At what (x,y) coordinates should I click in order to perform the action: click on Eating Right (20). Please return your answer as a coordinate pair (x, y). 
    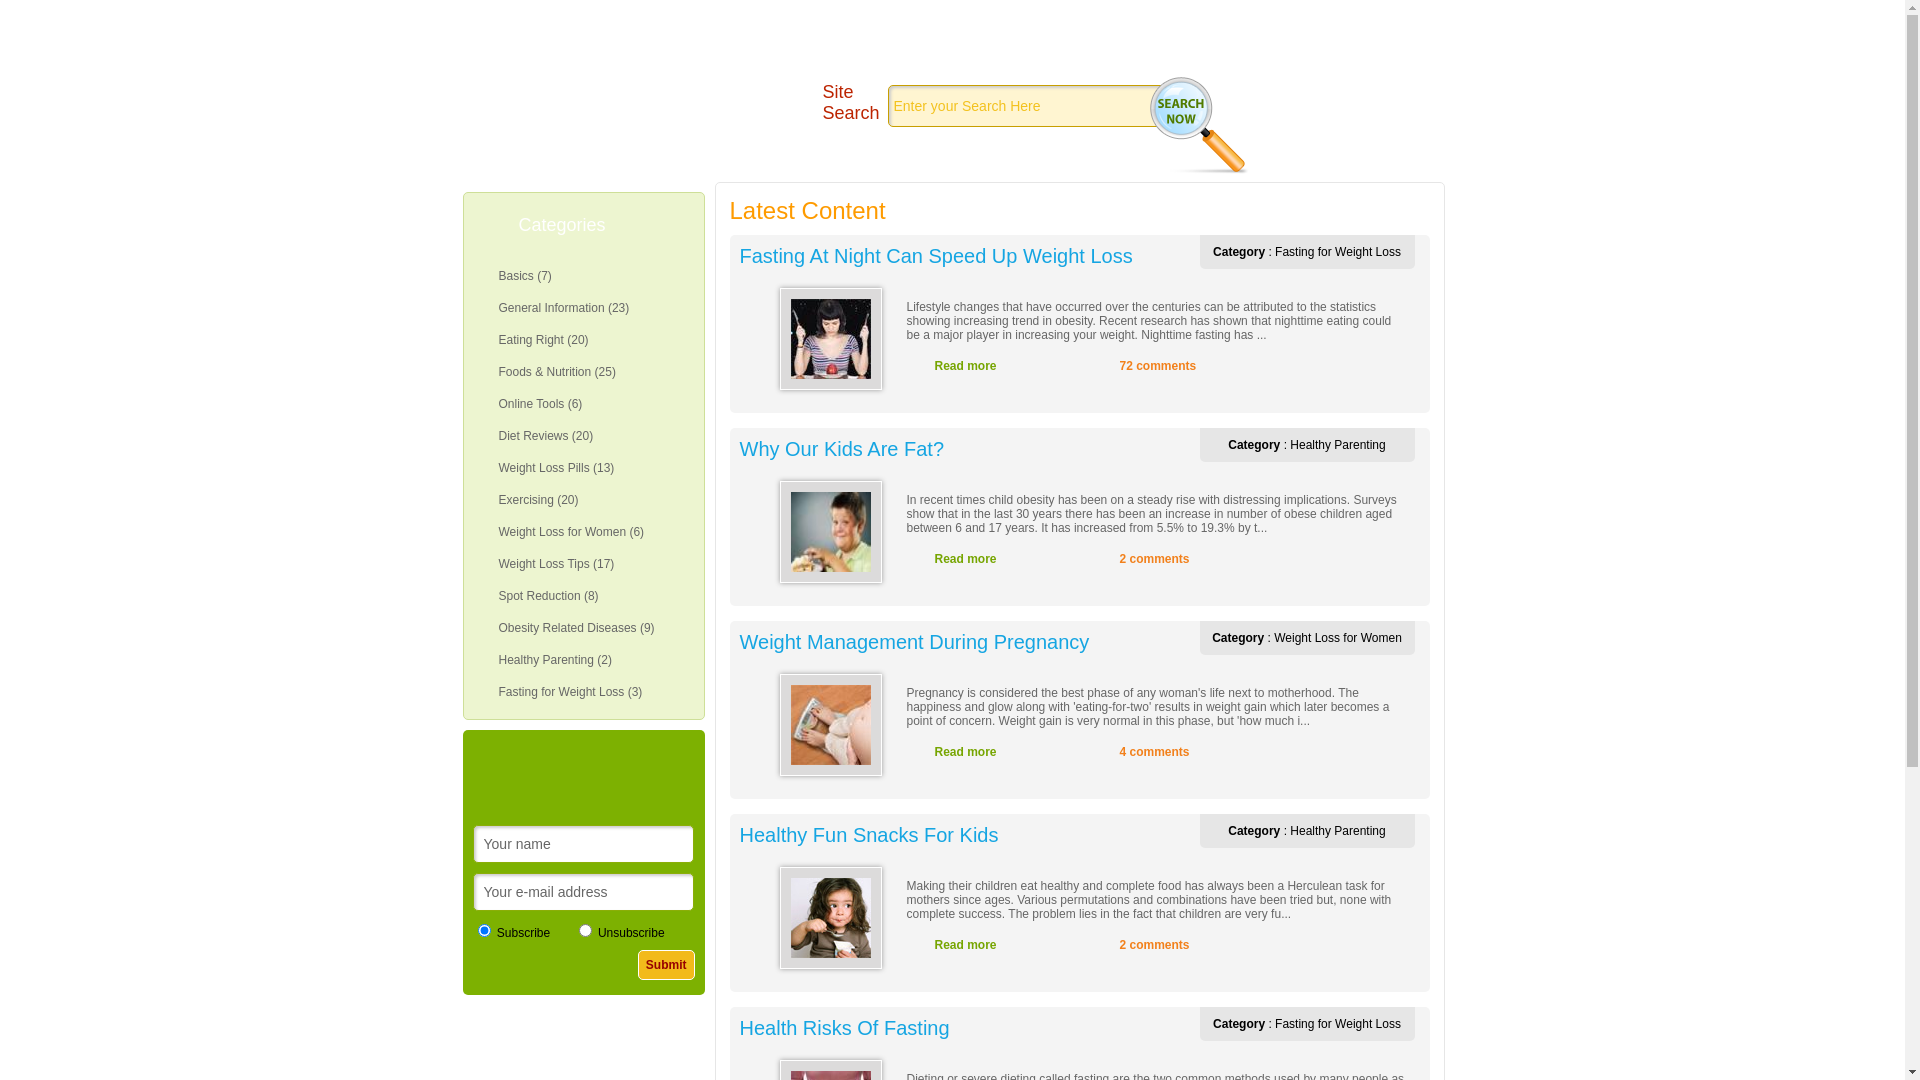
    Looking at the image, I should click on (584, 340).